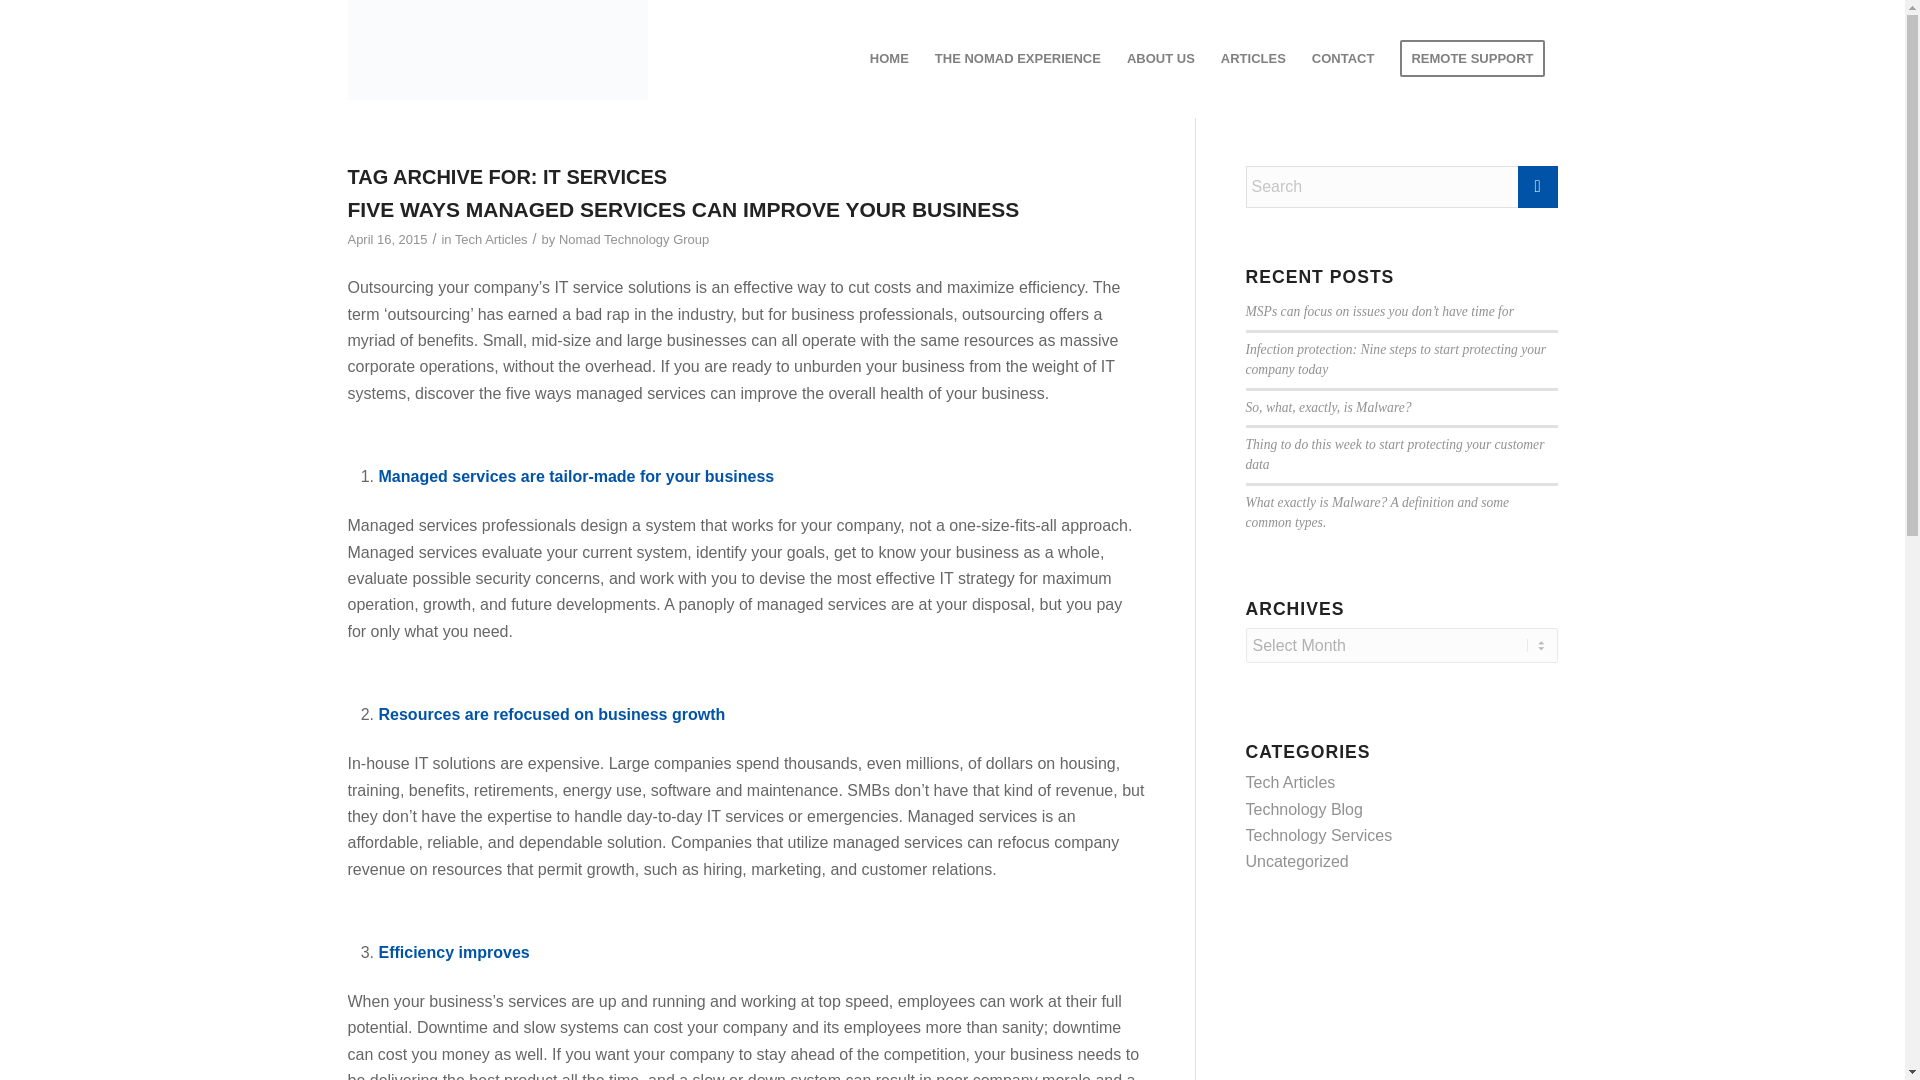 Image resolution: width=1920 pixels, height=1080 pixels. I want to click on Nomad Technology Group, so click(633, 240).